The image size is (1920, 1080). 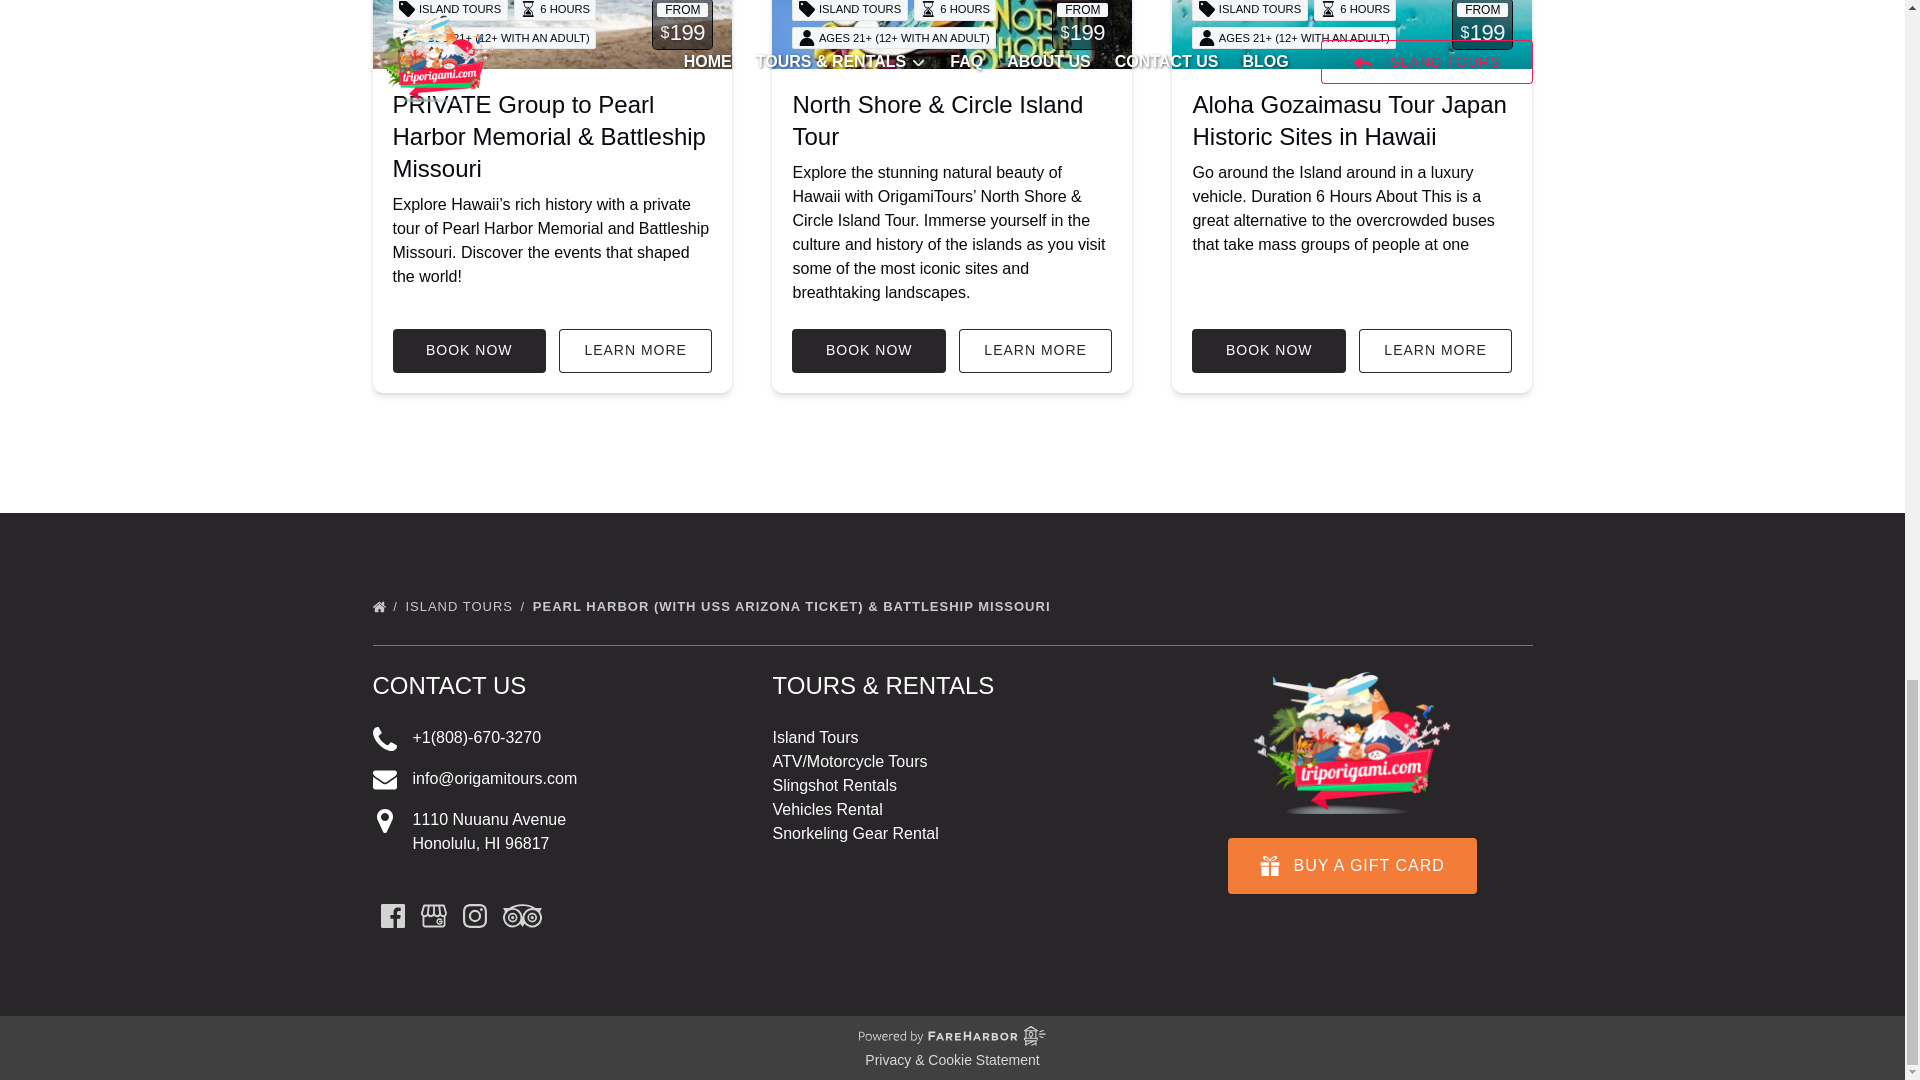 What do you see at coordinates (552, 34) in the screenshot?
I see `activity link` at bounding box center [552, 34].